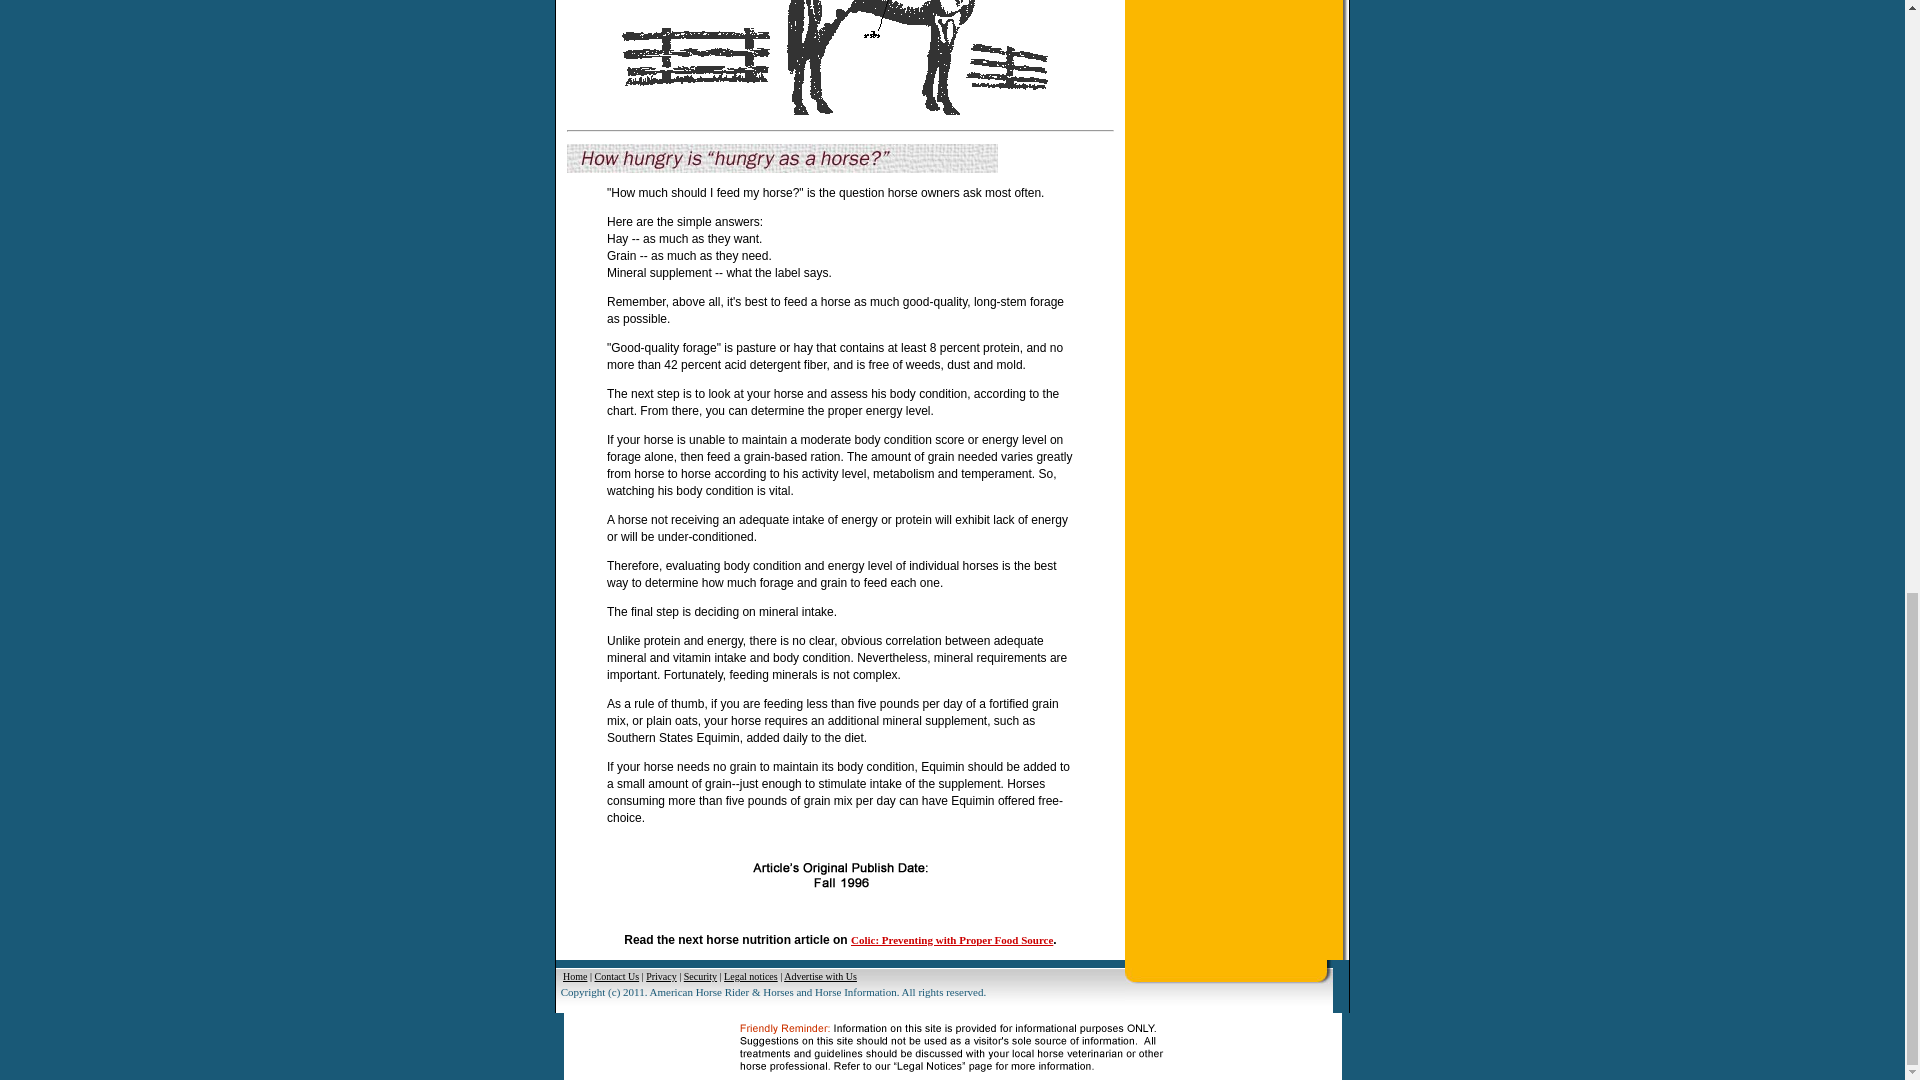  What do you see at coordinates (661, 976) in the screenshot?
I see `Privacy` at bounding box center [661, 976].